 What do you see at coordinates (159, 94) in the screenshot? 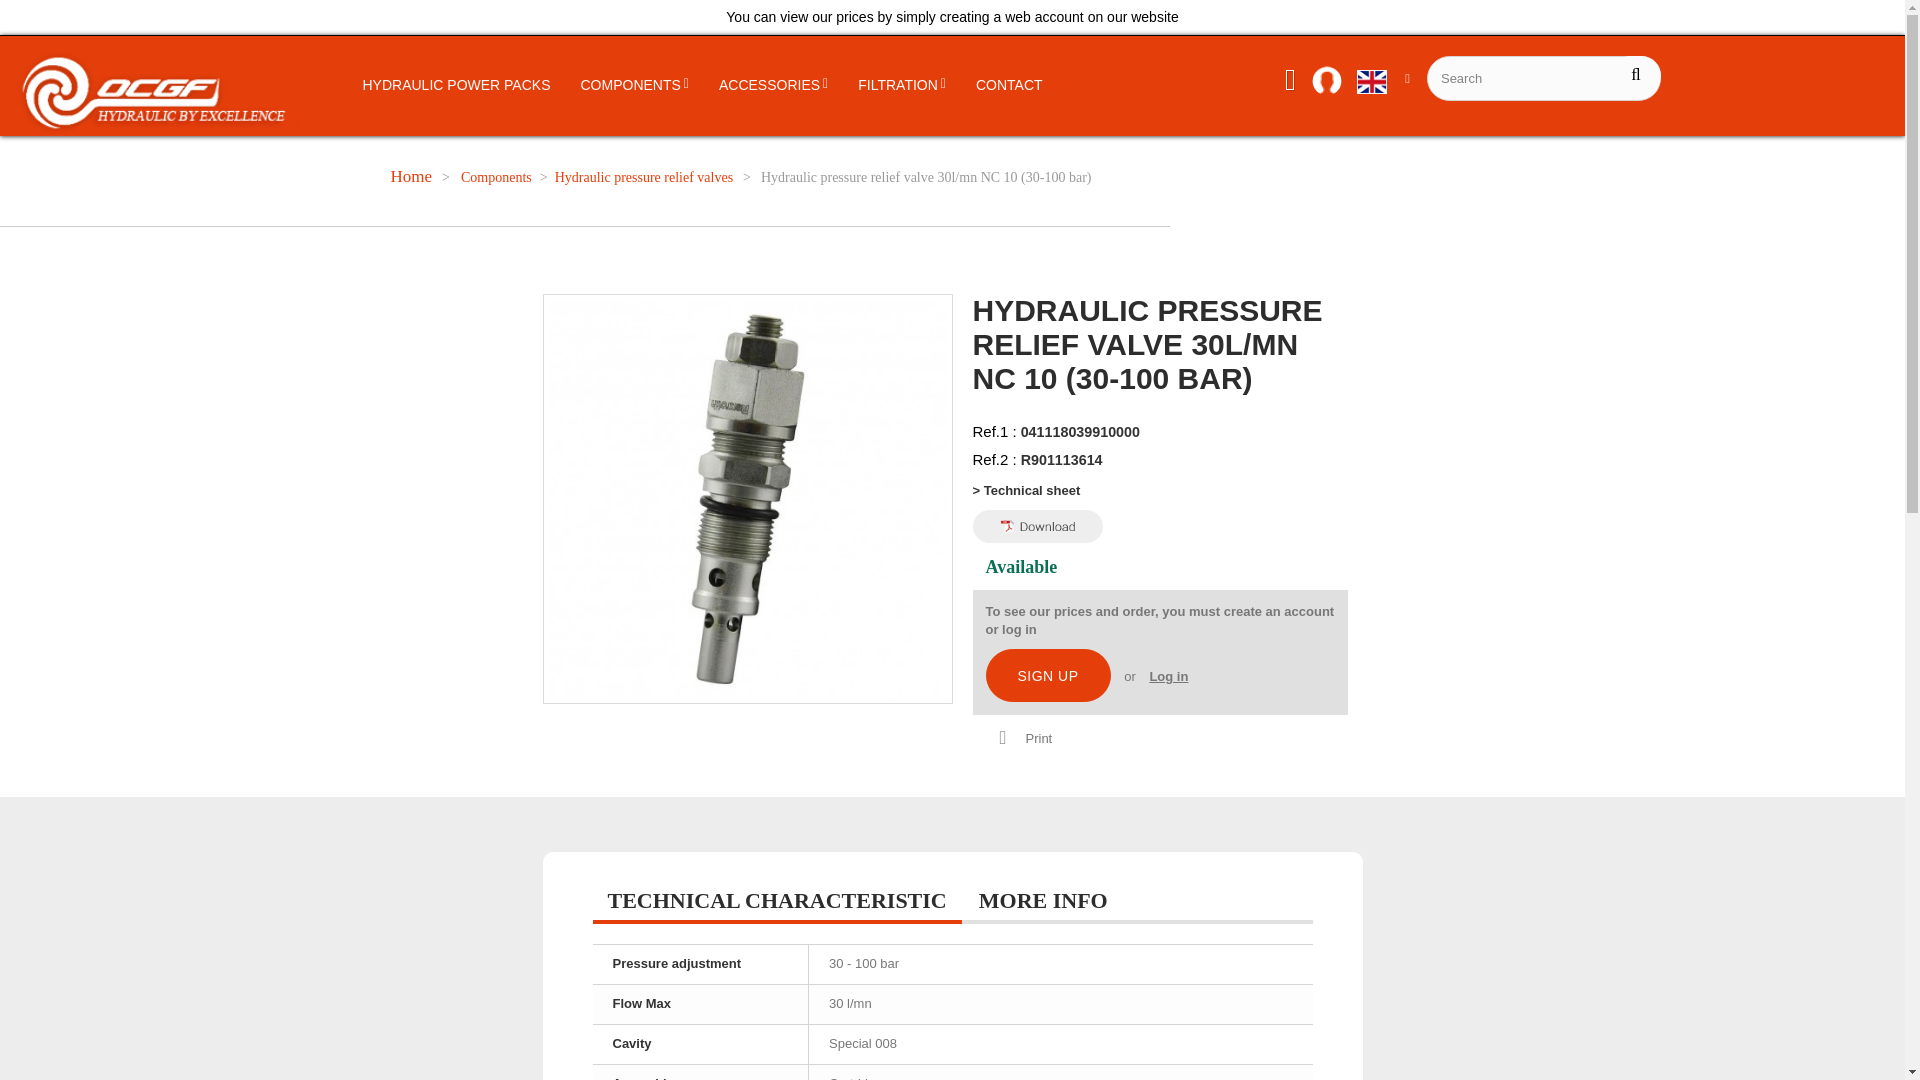
I see `OCGF` at bounding box center [159, 94].